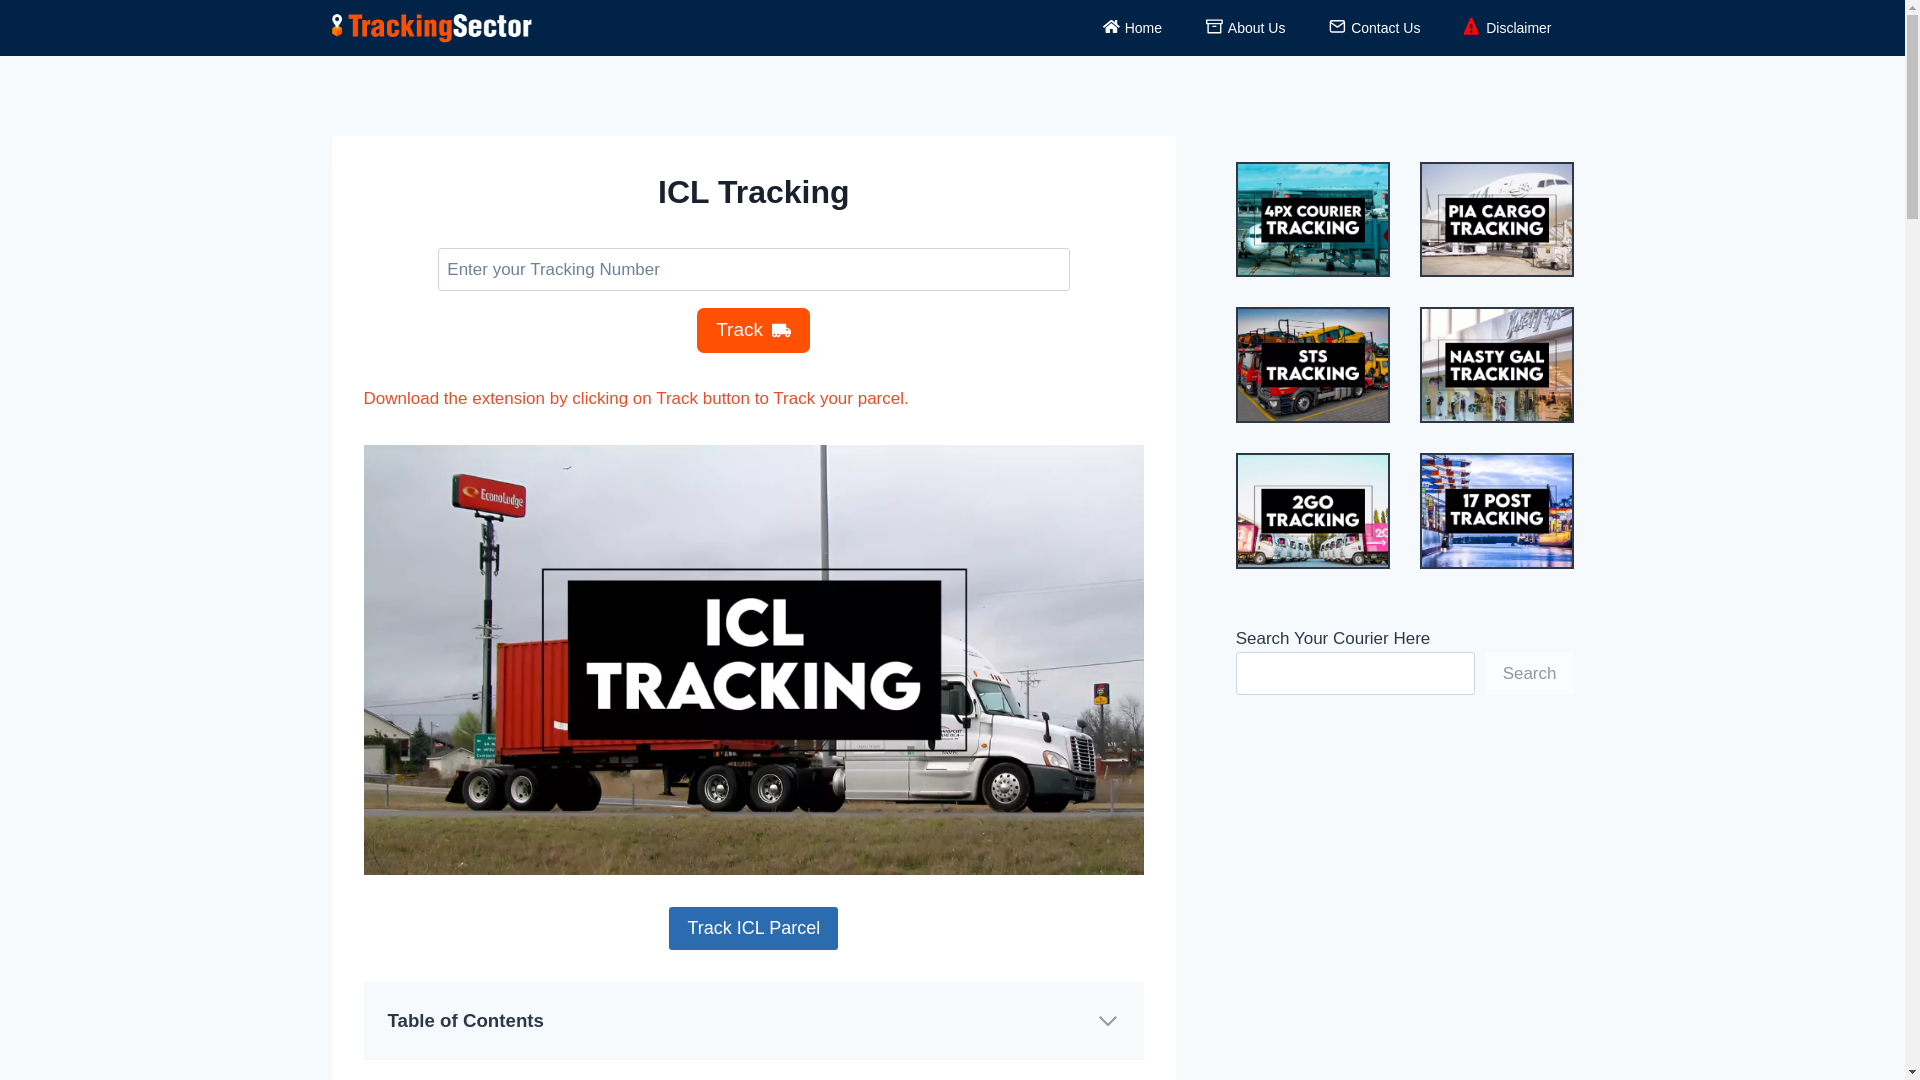 The width and height of the screenshot is (1920, 1080). Describe the element at coordinates (753, 330) in the screenshot. I see `Track` at that location.